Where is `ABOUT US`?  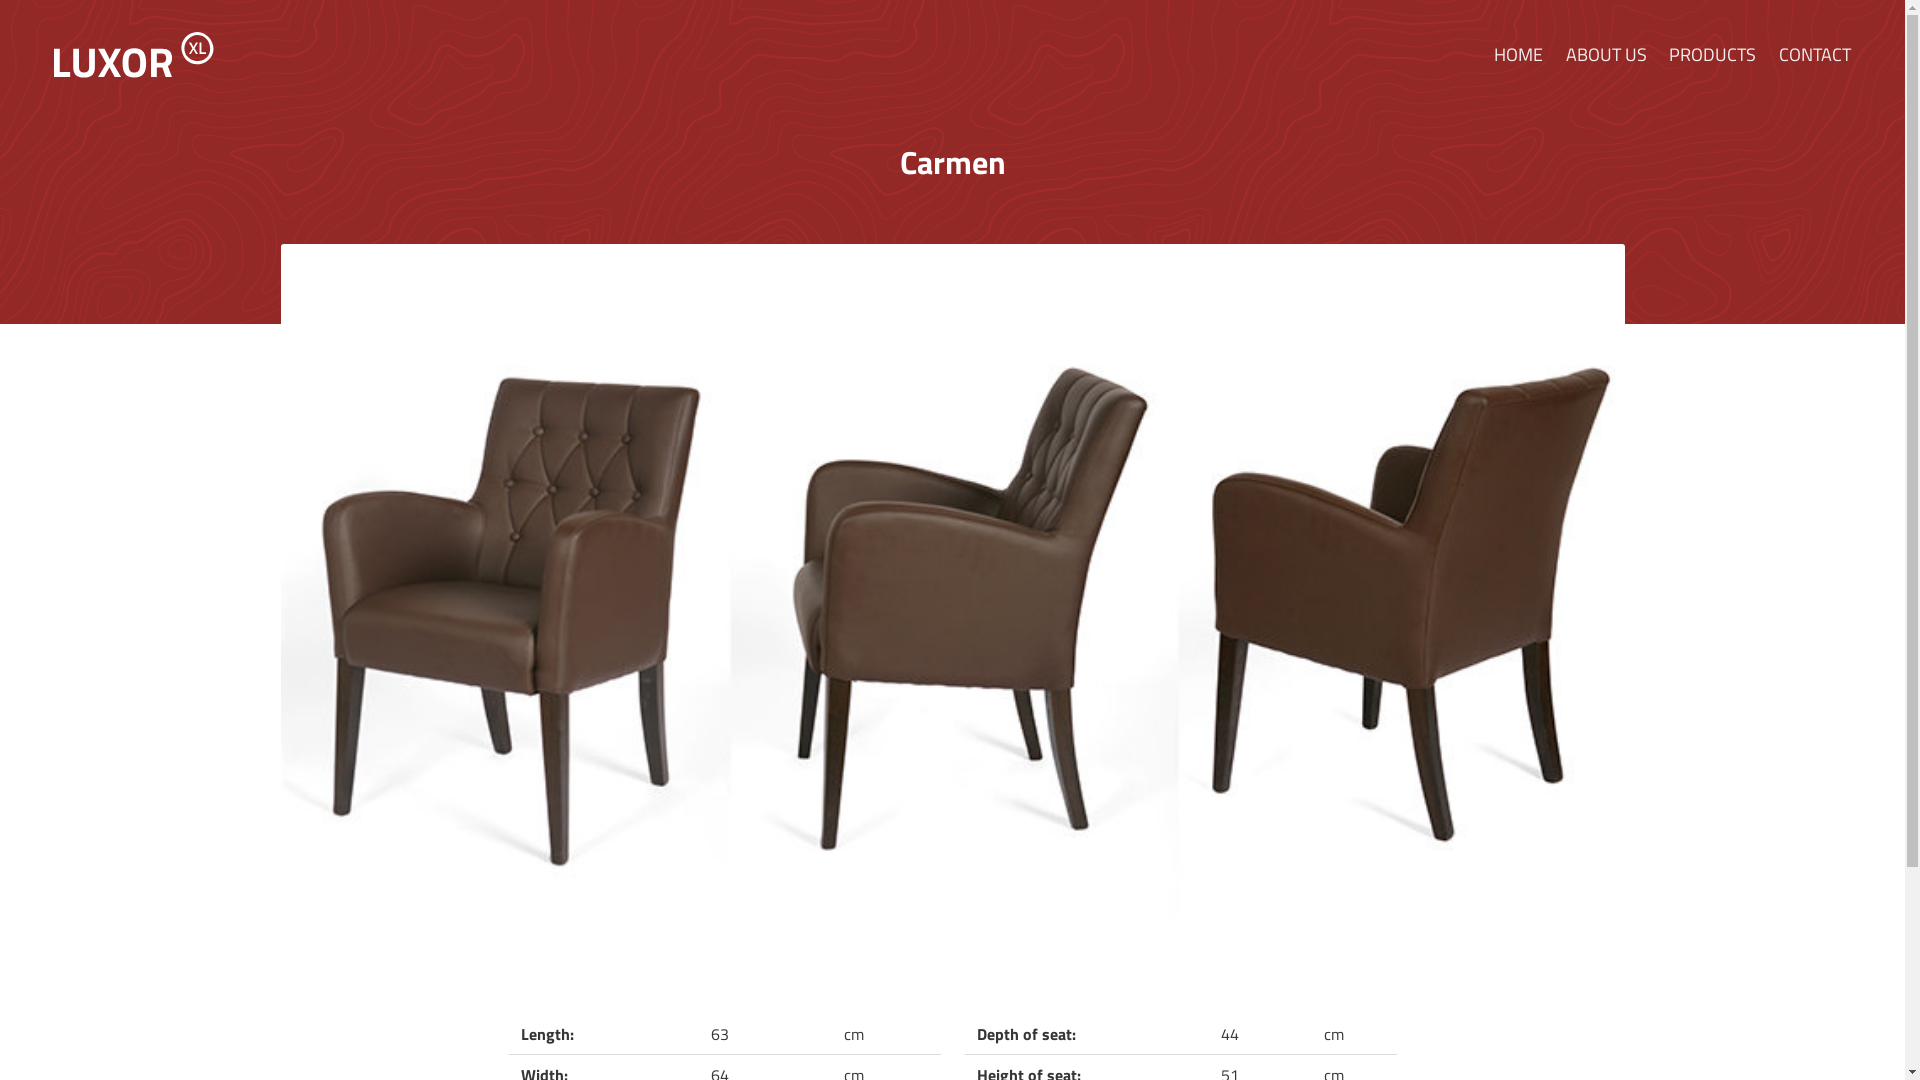 ABOUT US is located at coordinates (1606, 55).